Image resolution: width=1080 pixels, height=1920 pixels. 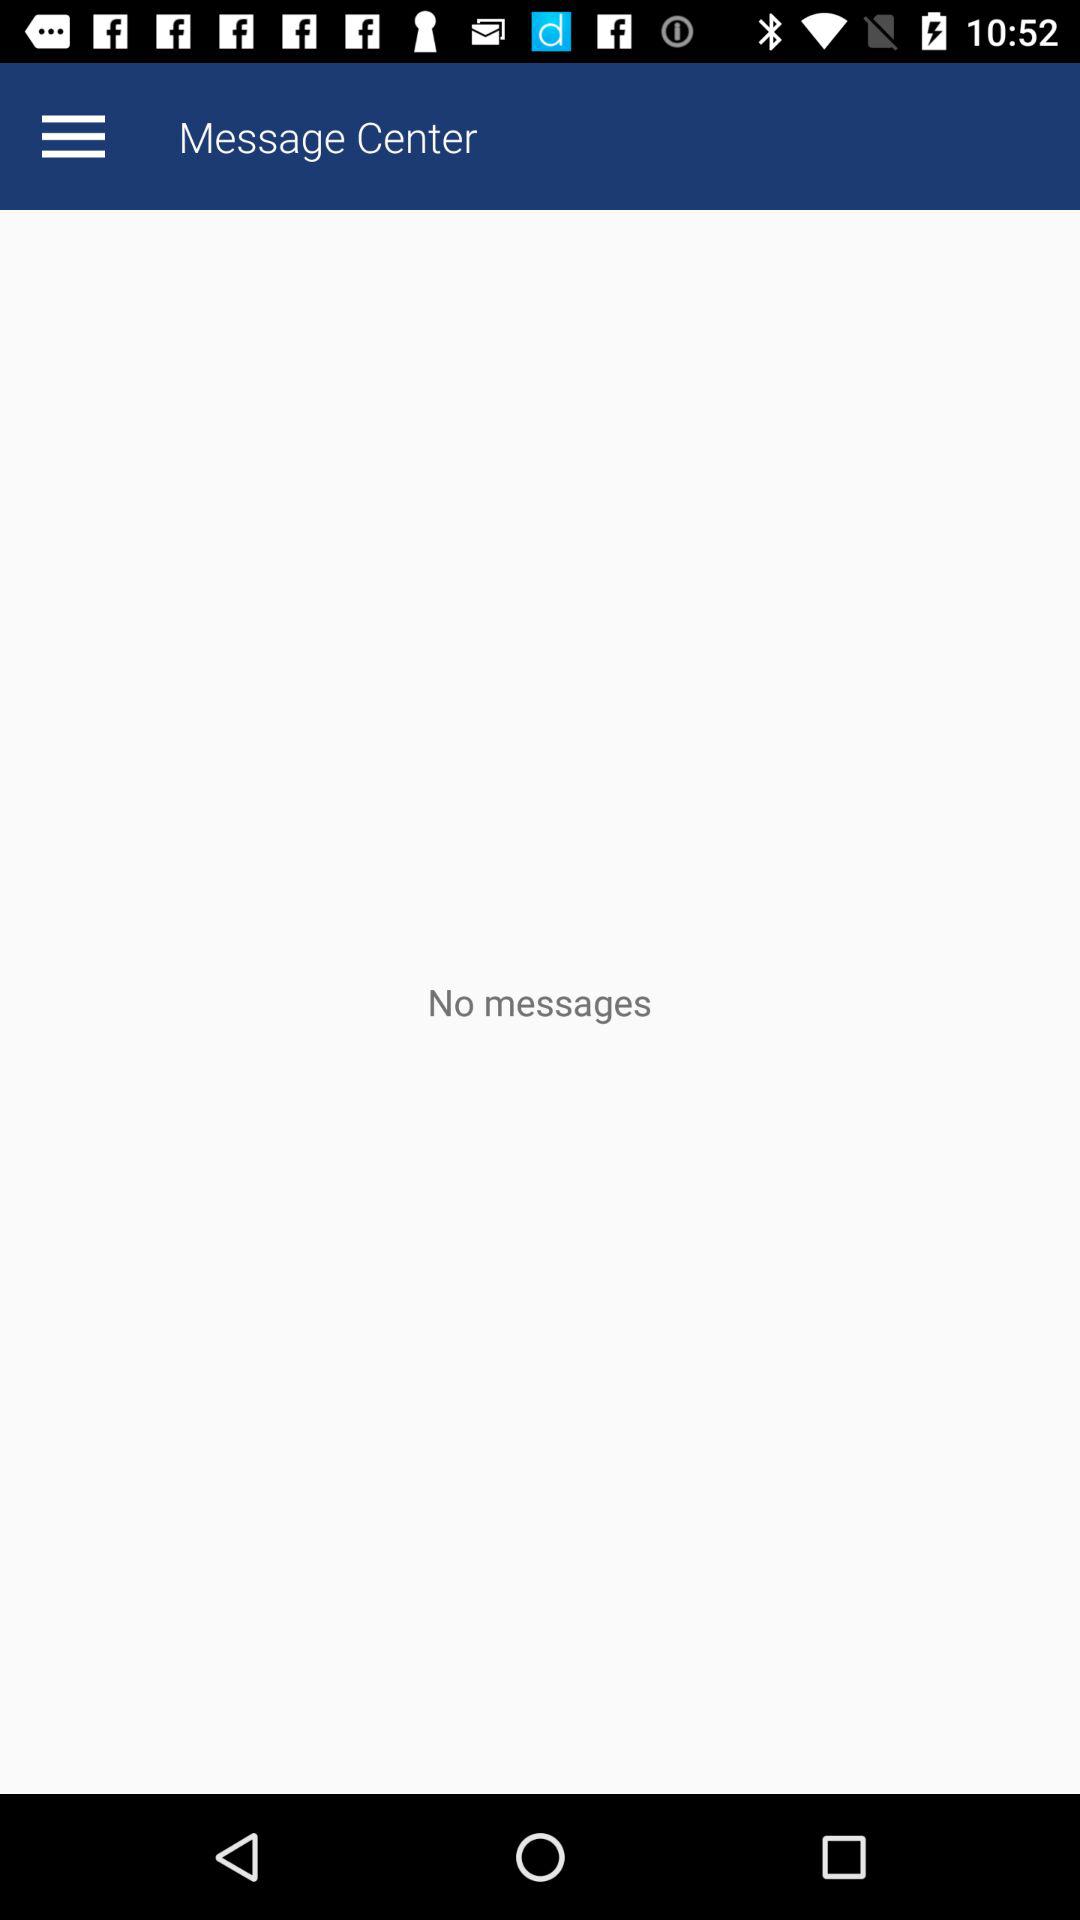 I want to click on select app next to the message center app, so click(x=73, y=136).